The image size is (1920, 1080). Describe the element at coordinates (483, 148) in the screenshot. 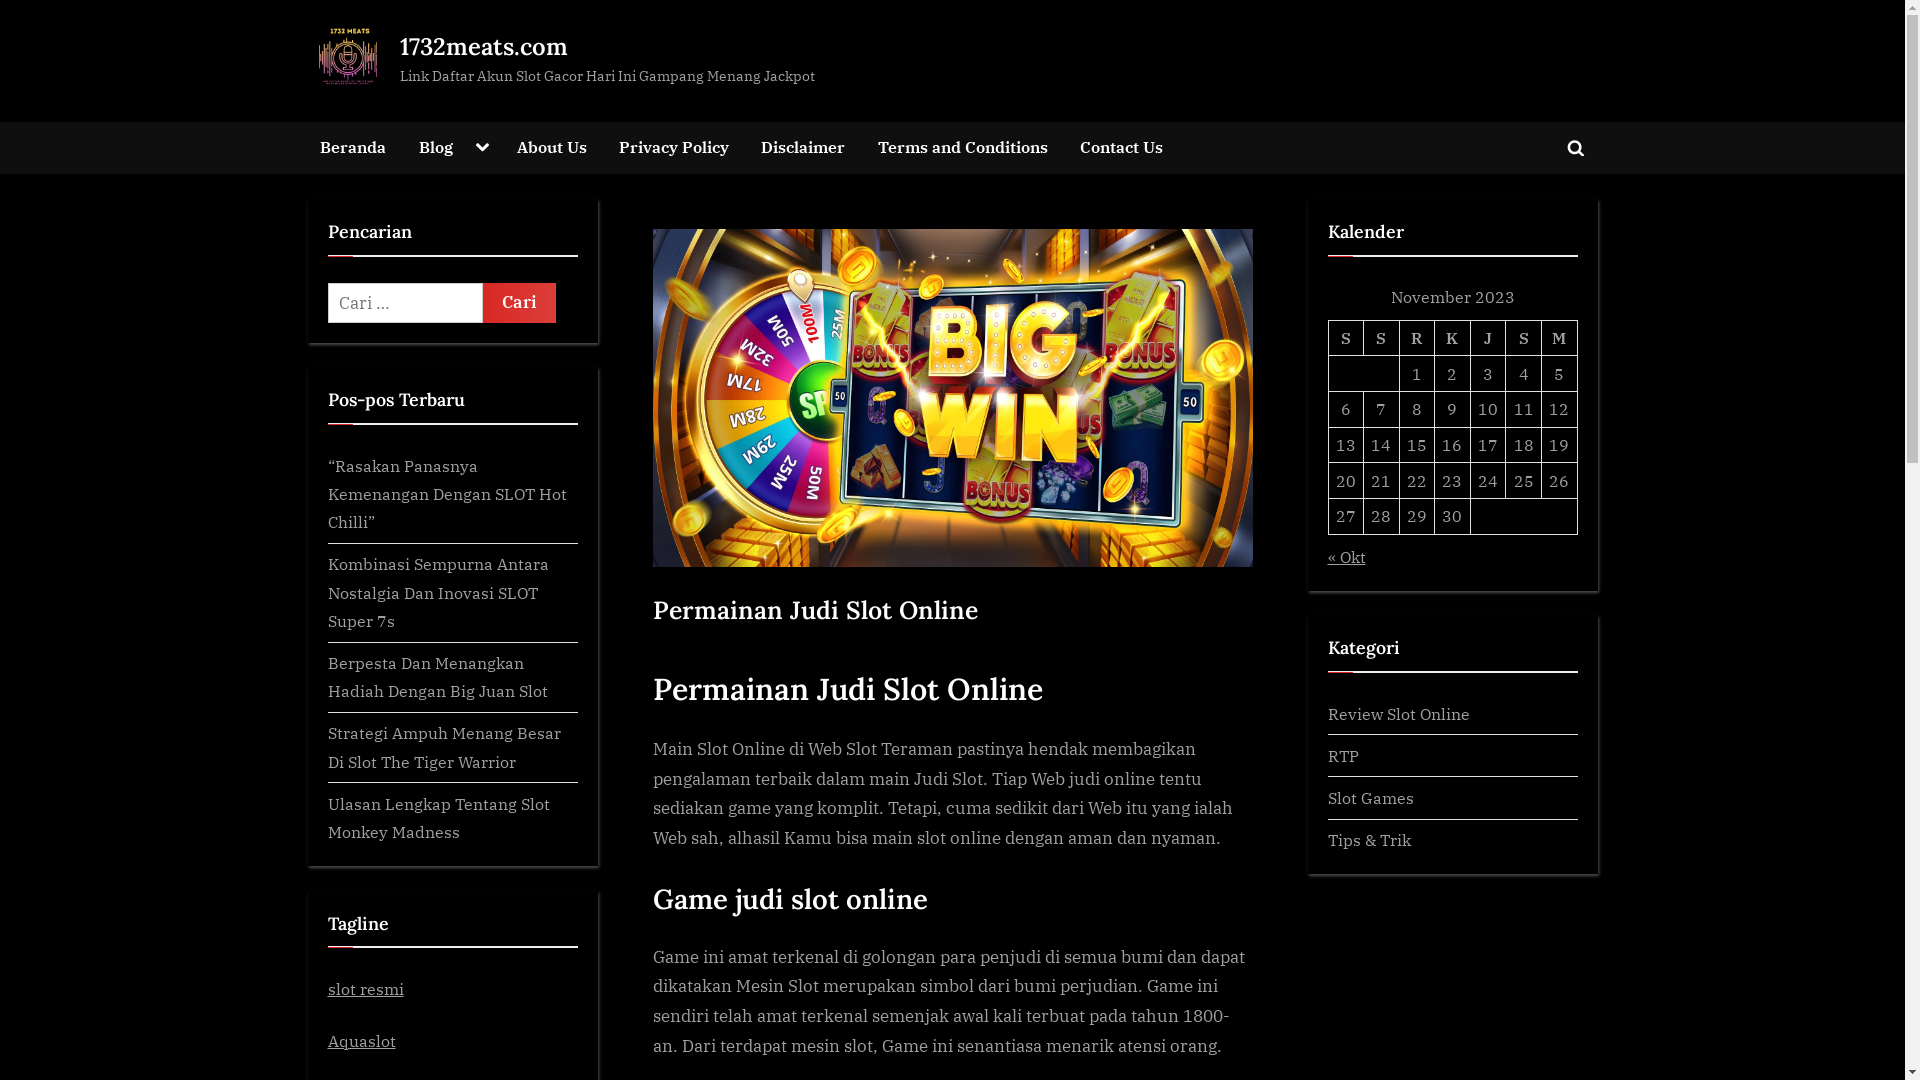

I see `Toggle sub-menu` at that location.